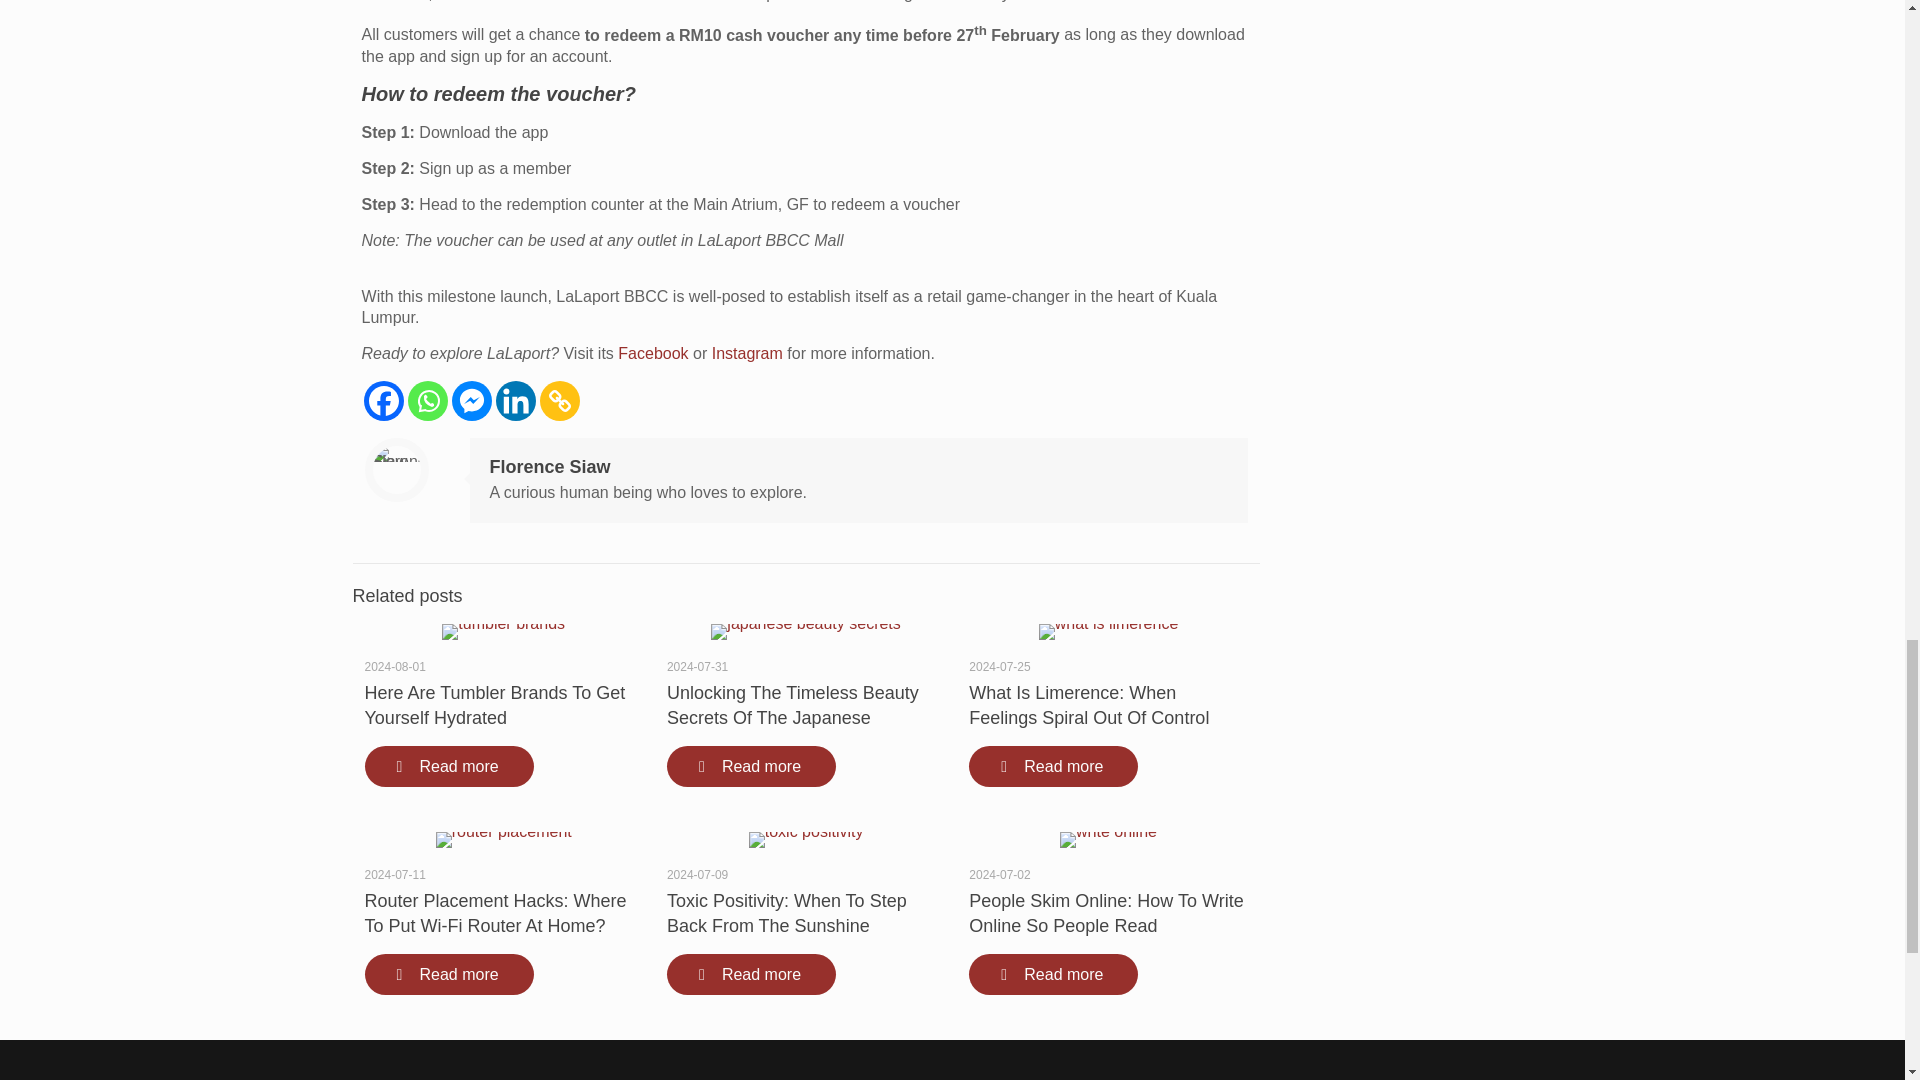  I want to click on Instagram, so click(748, 352).